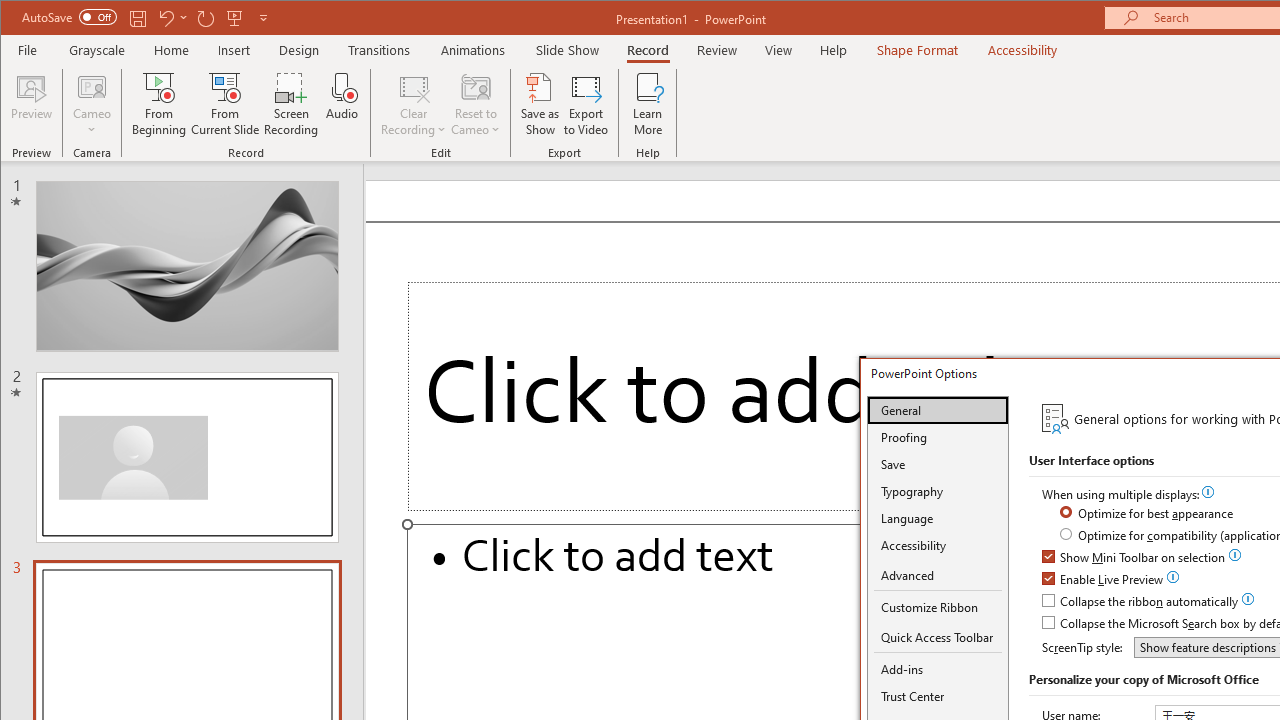  What do you see at coordinates (938, 576) in the screenshot?
I see `Advanced` at bounding box center [938, 576].